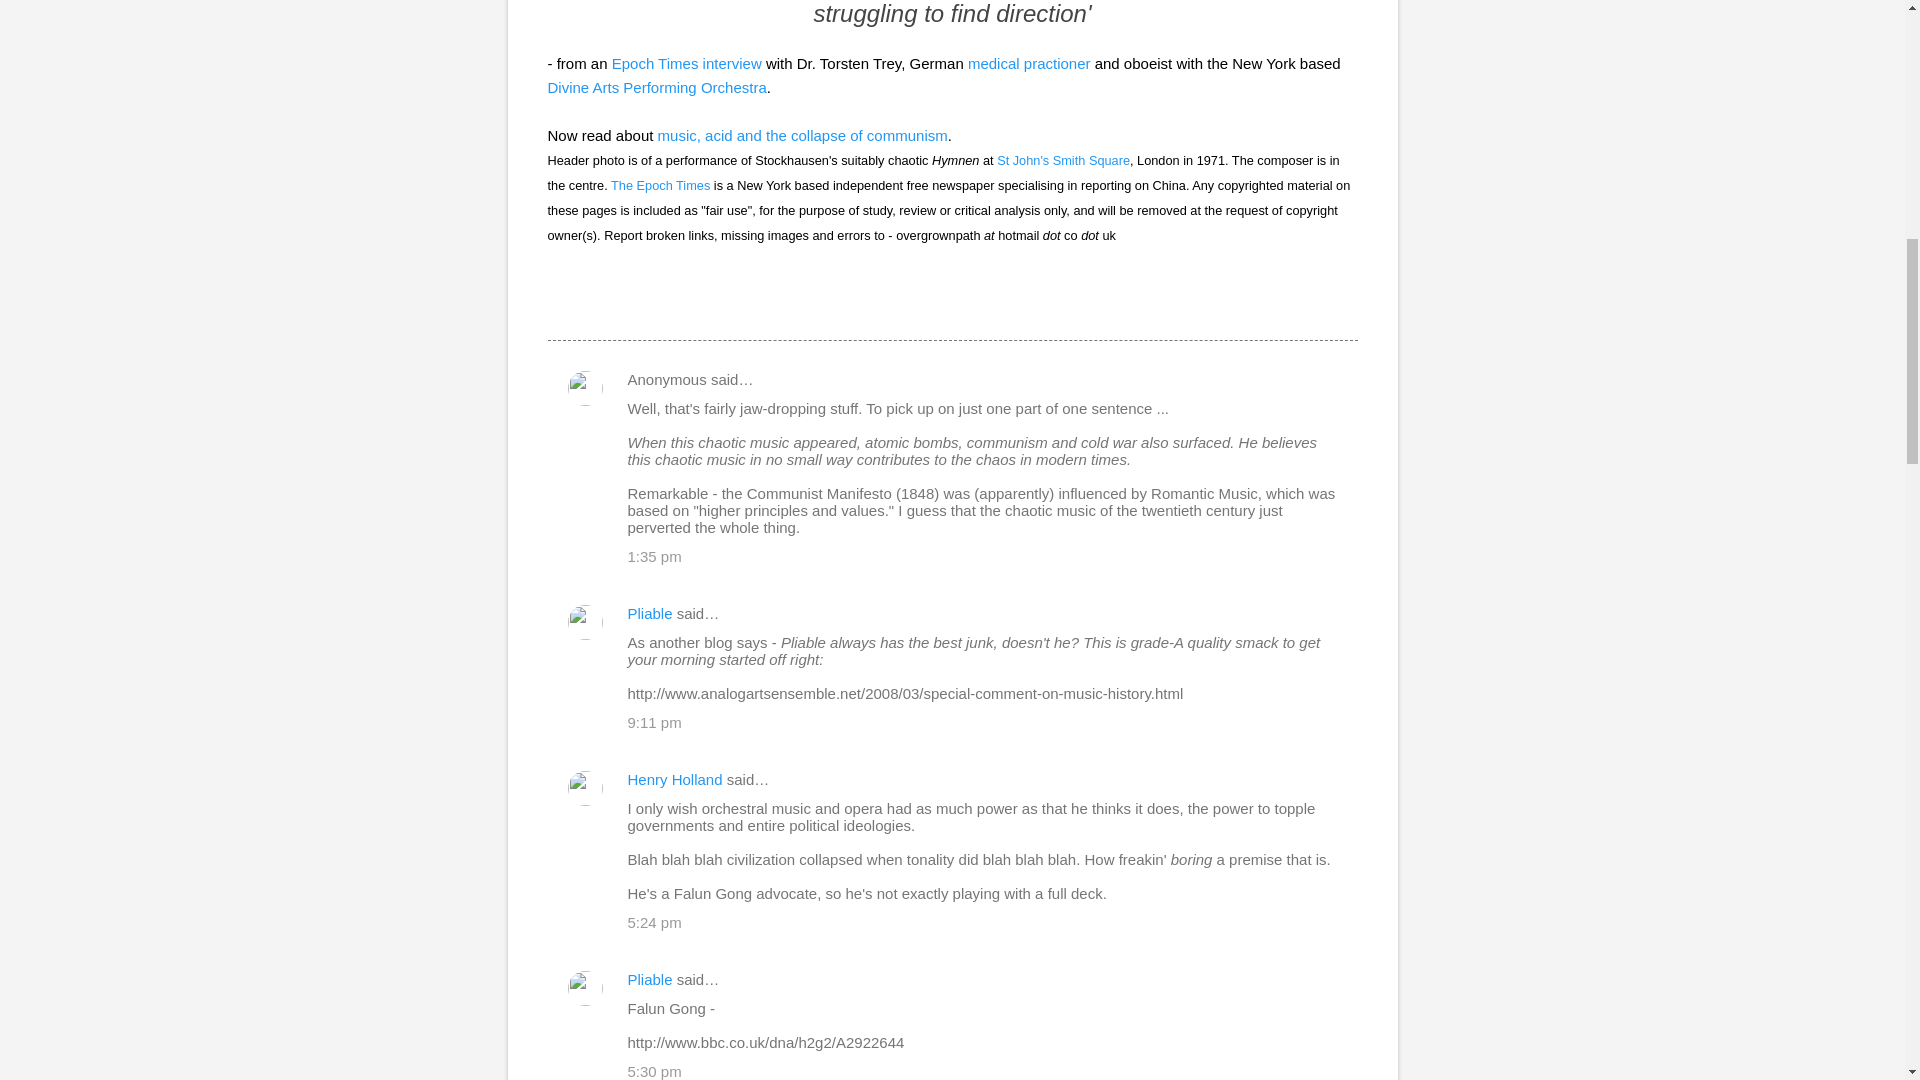 The image size is (1920, 1080). Describe the element at coordinates (656, 86) in the screenshot. I see `Divine Arts Performing Orchestra` at that location.